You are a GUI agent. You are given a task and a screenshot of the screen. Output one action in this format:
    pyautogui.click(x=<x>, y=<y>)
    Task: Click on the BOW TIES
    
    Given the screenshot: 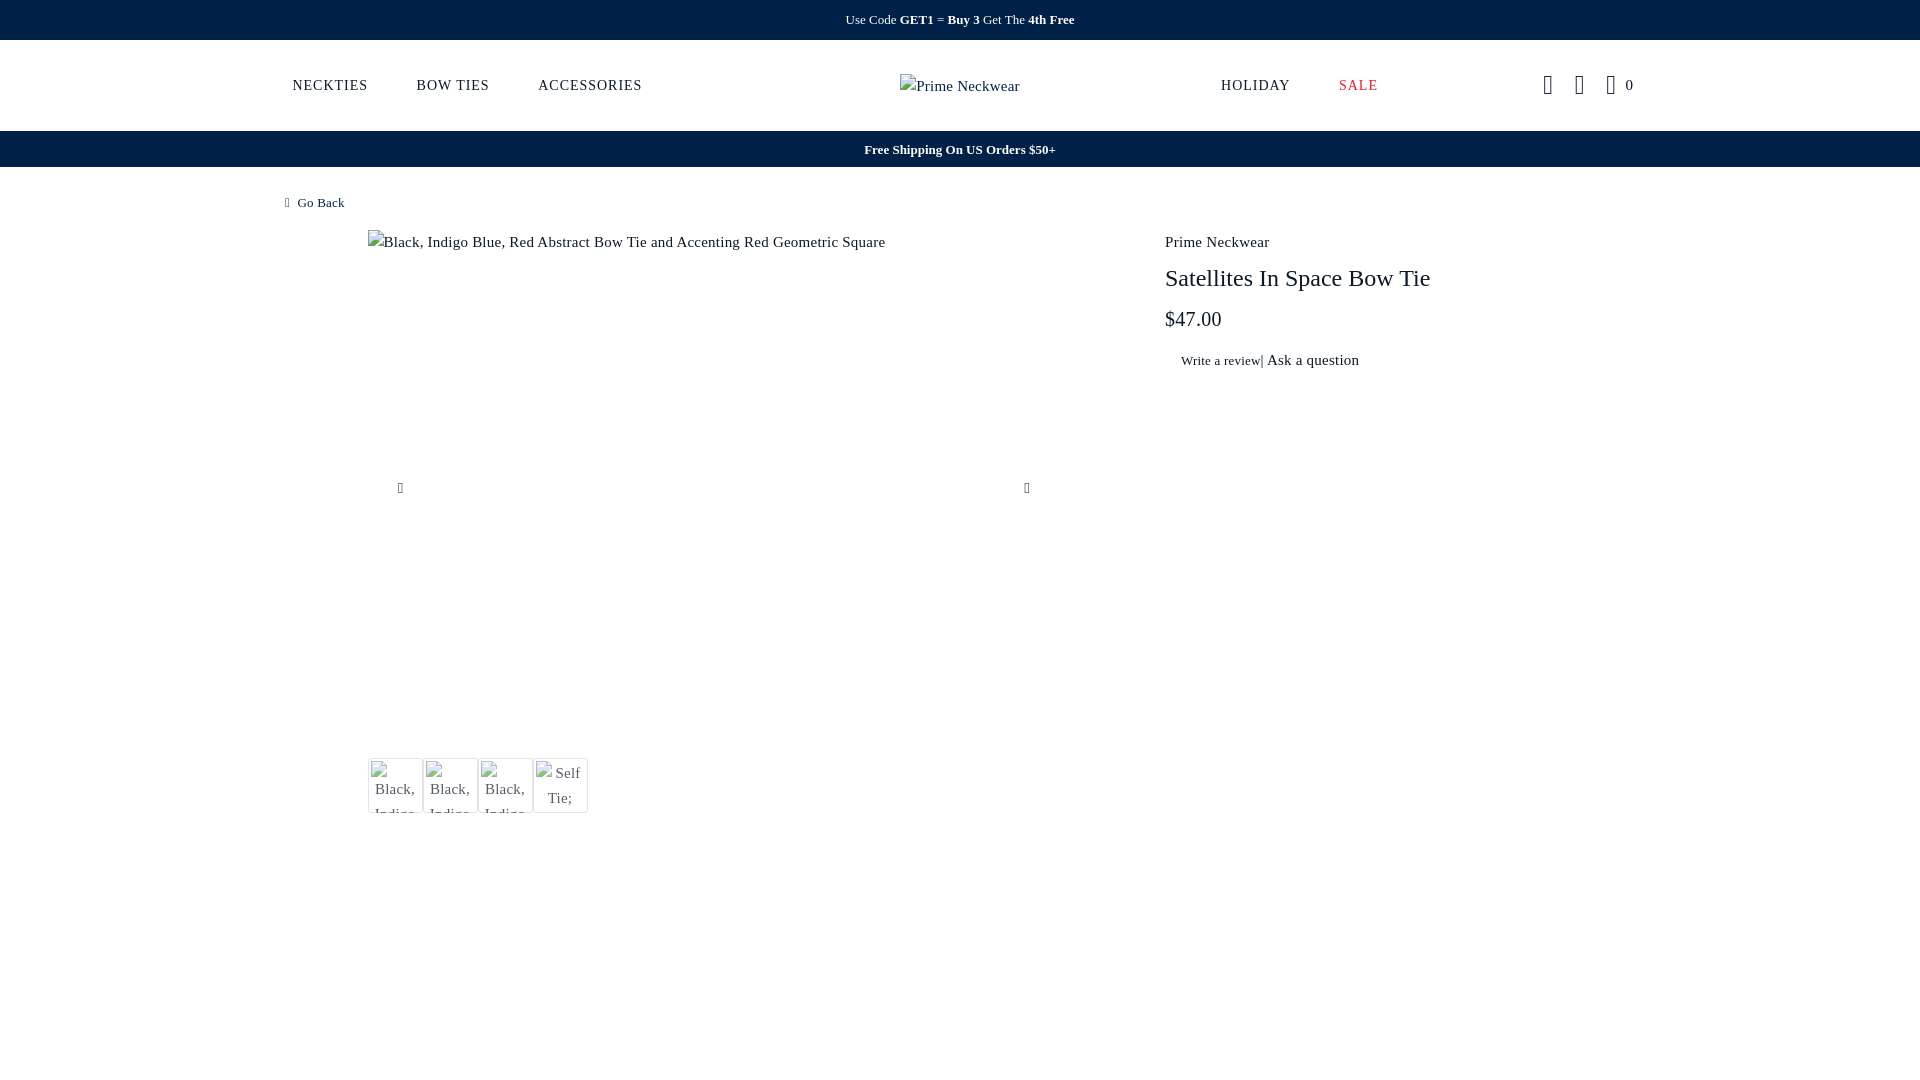 What is the action you would take?
    pyautogui.click(x=452, y=84)
    